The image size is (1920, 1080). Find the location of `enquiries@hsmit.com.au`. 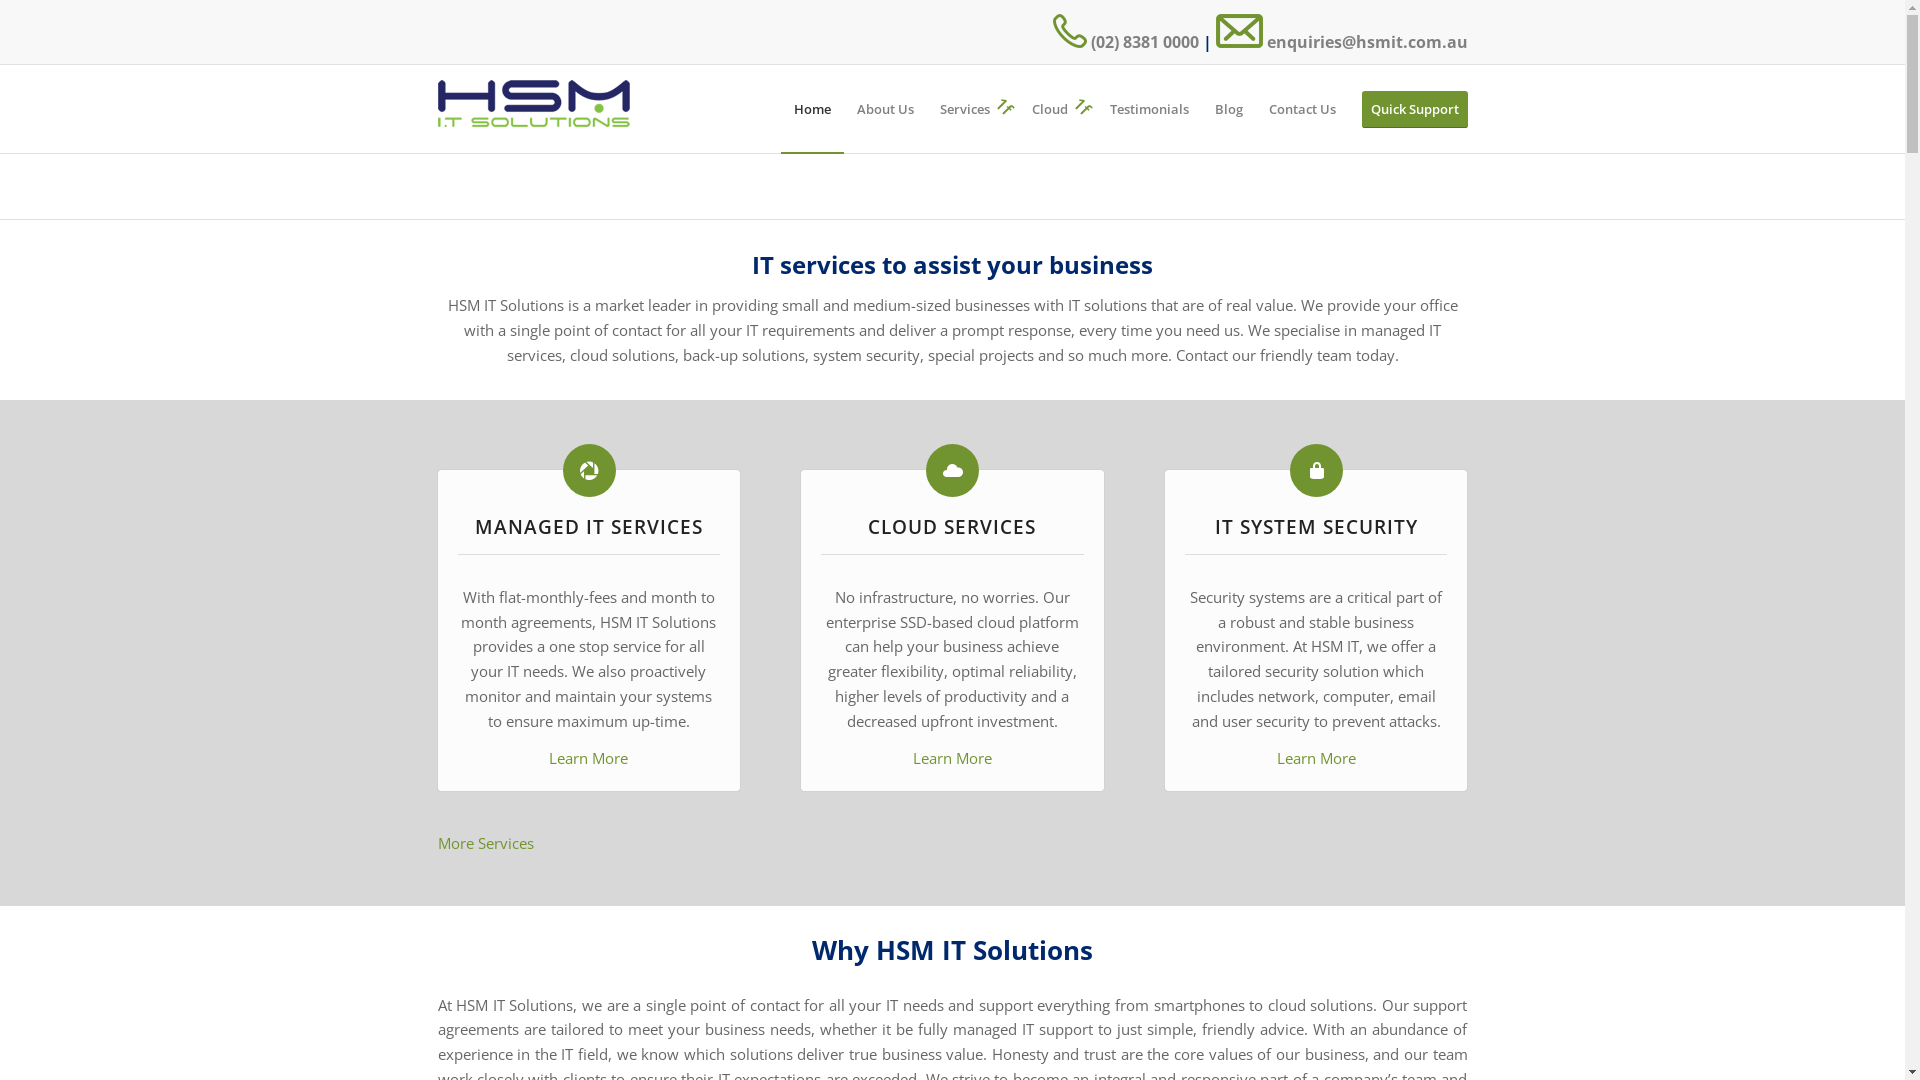

enquiries@hsmit.com.au is located at coordinates (1342, 42).